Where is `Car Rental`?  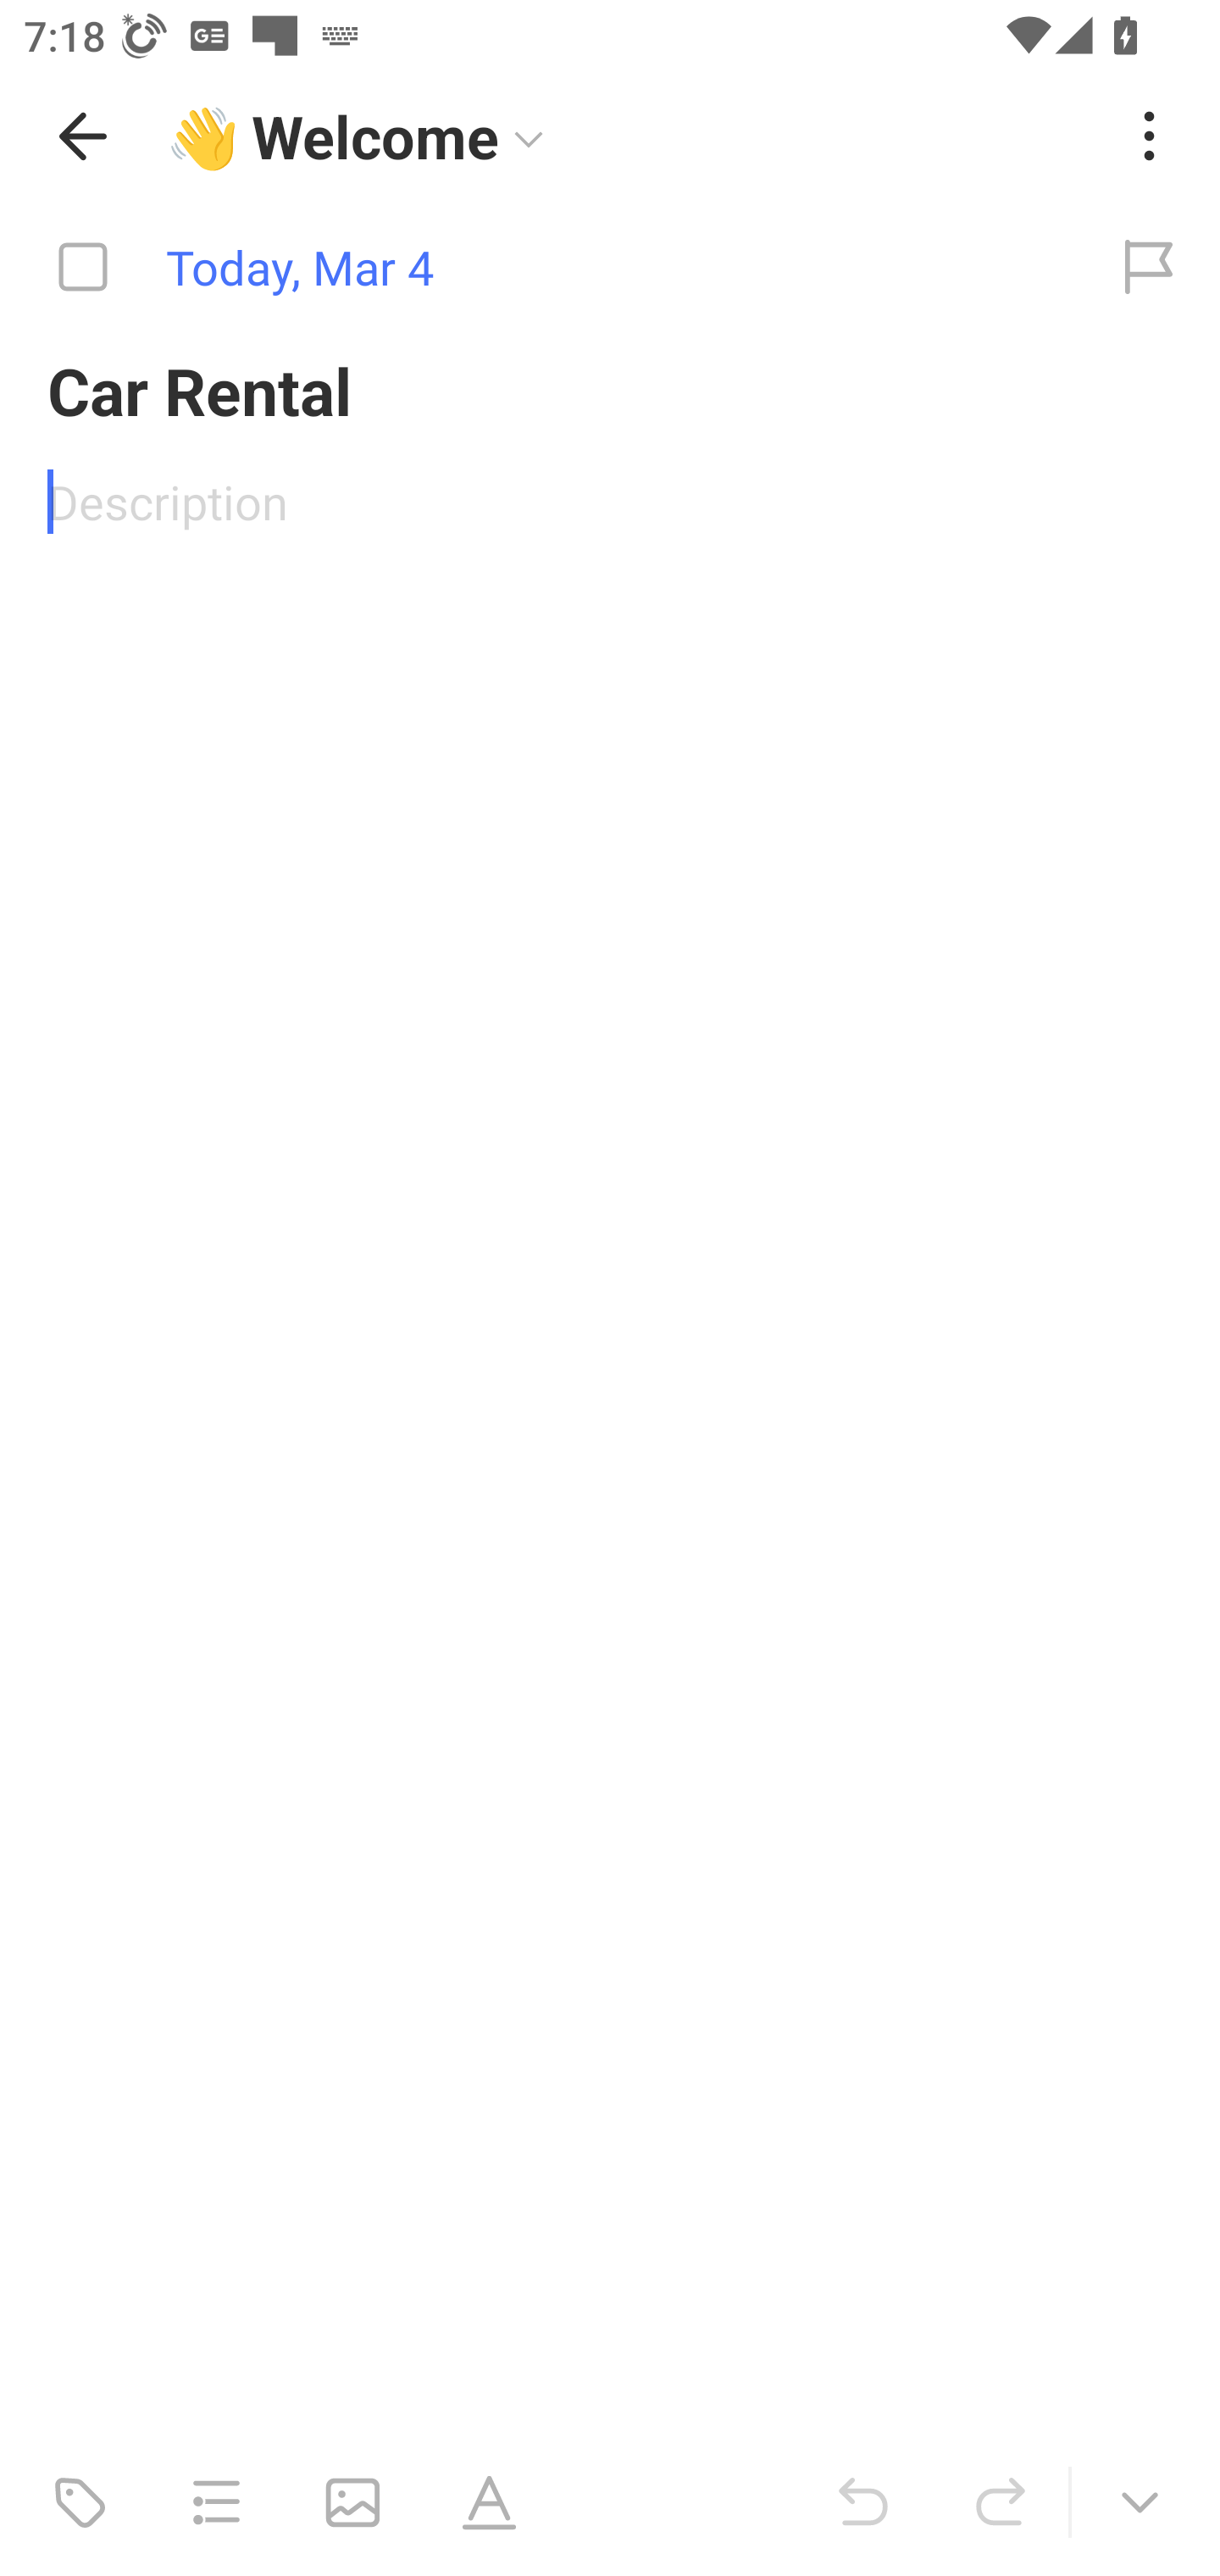 Car Rental is located at coordinates (610, 390).